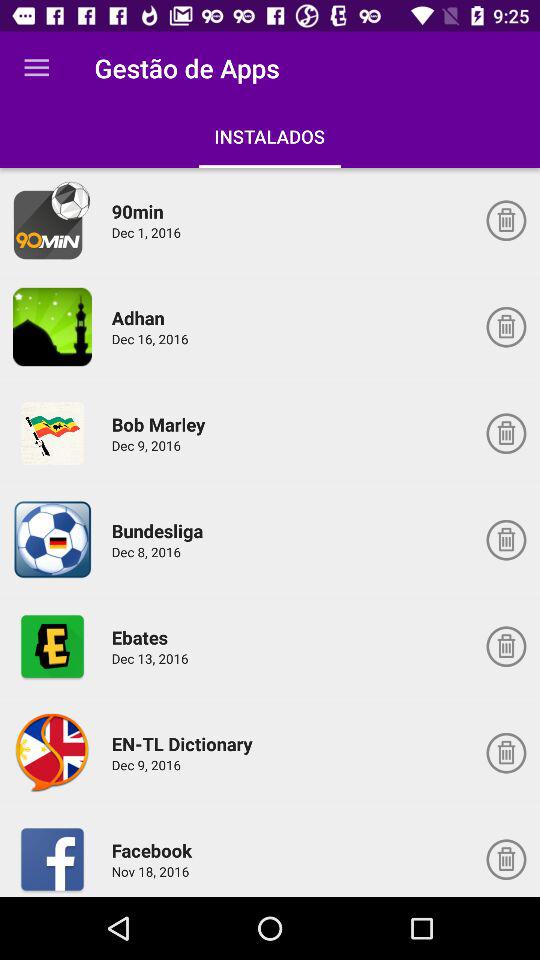 The height and width of the screenshot is (960, 540). I want to click on open the en-tl dictionary item, so click(185, 744).